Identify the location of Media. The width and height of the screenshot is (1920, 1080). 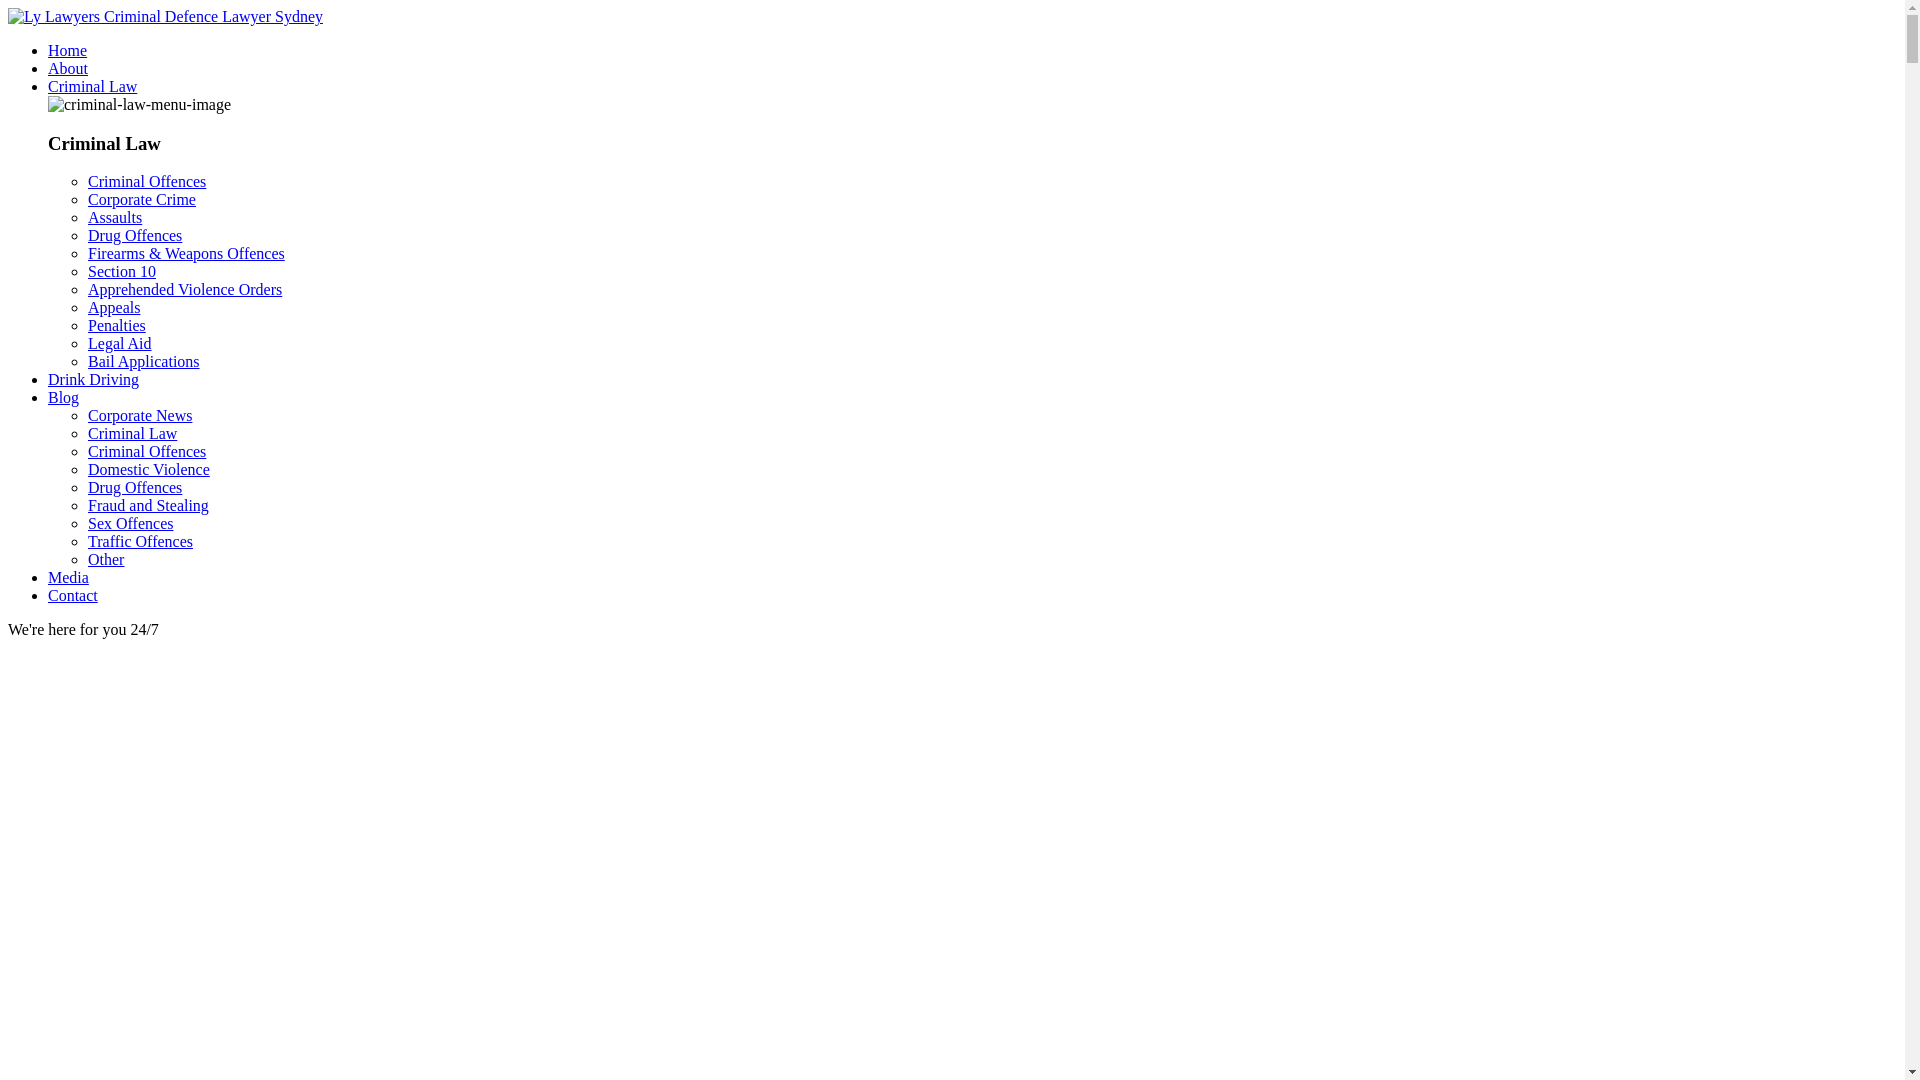
(68, 578).